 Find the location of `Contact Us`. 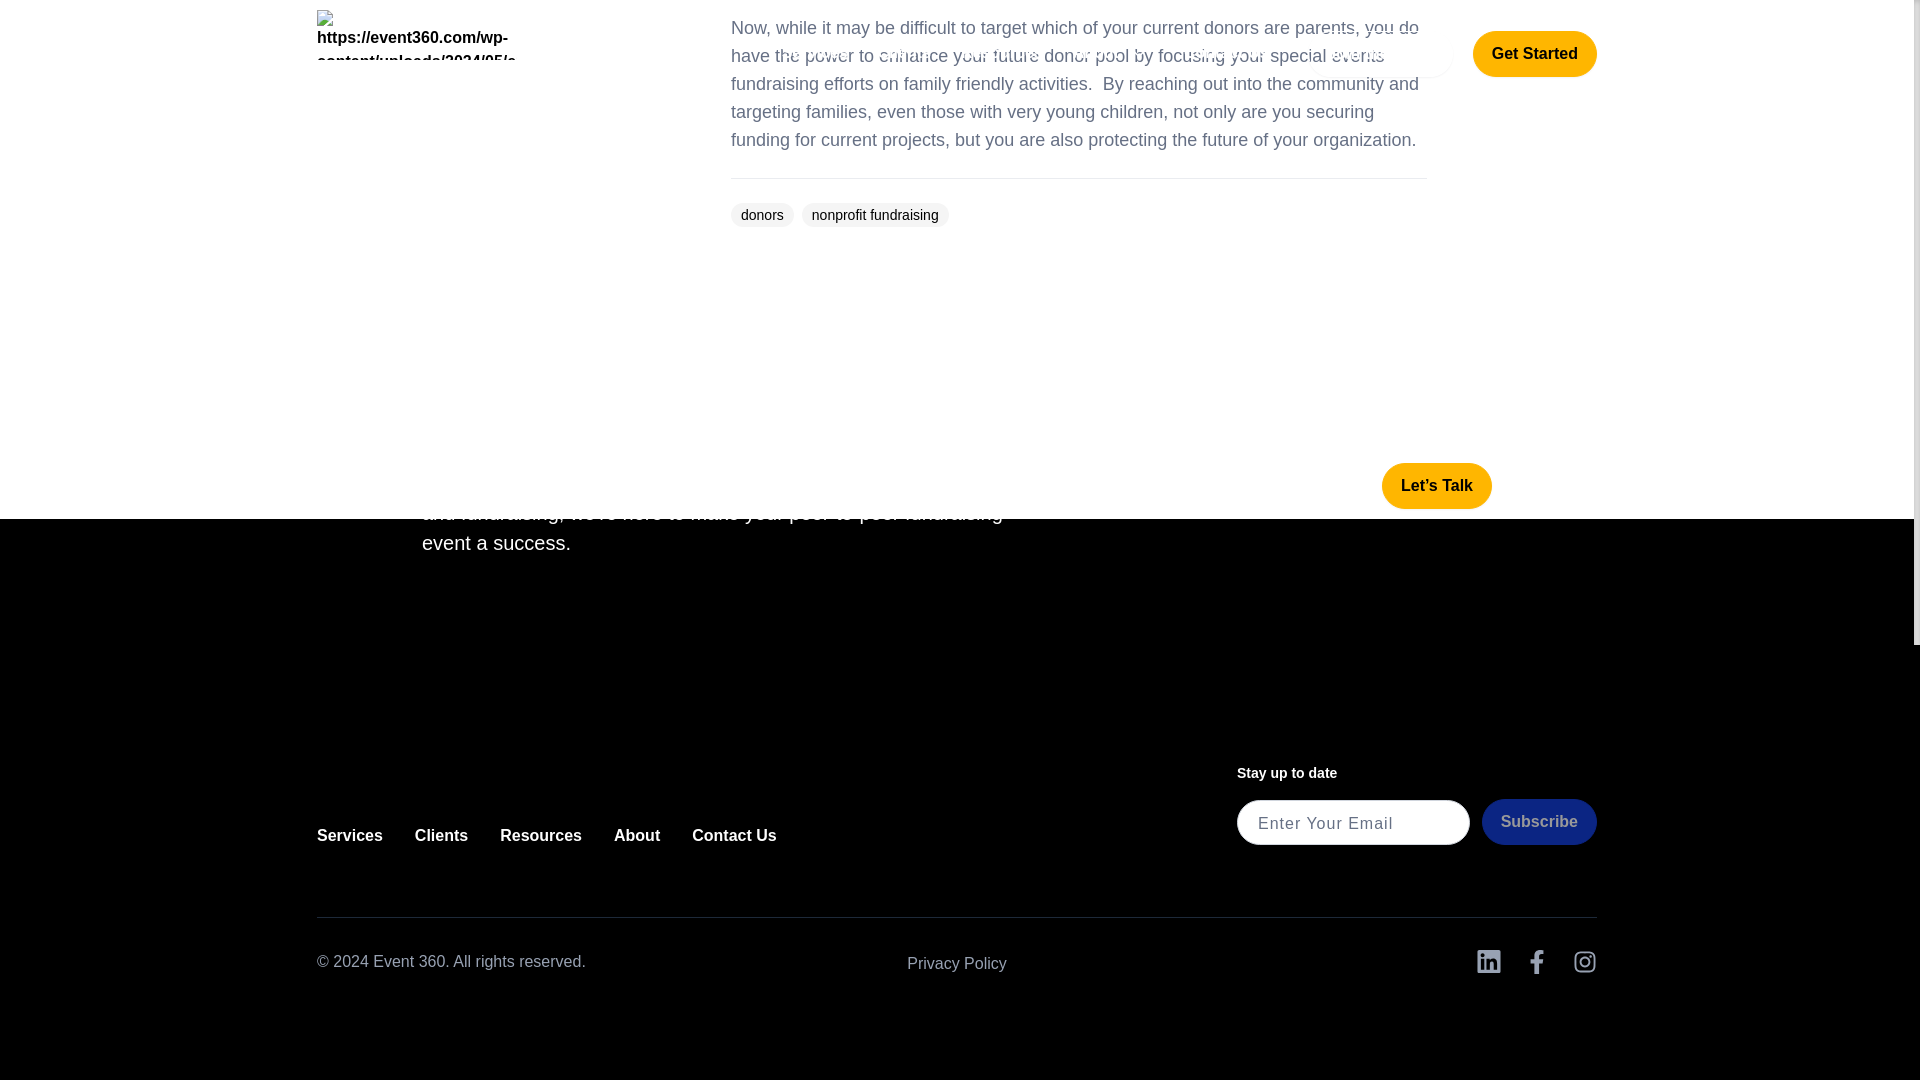

Contact Us is located at coordinates (733, 835).